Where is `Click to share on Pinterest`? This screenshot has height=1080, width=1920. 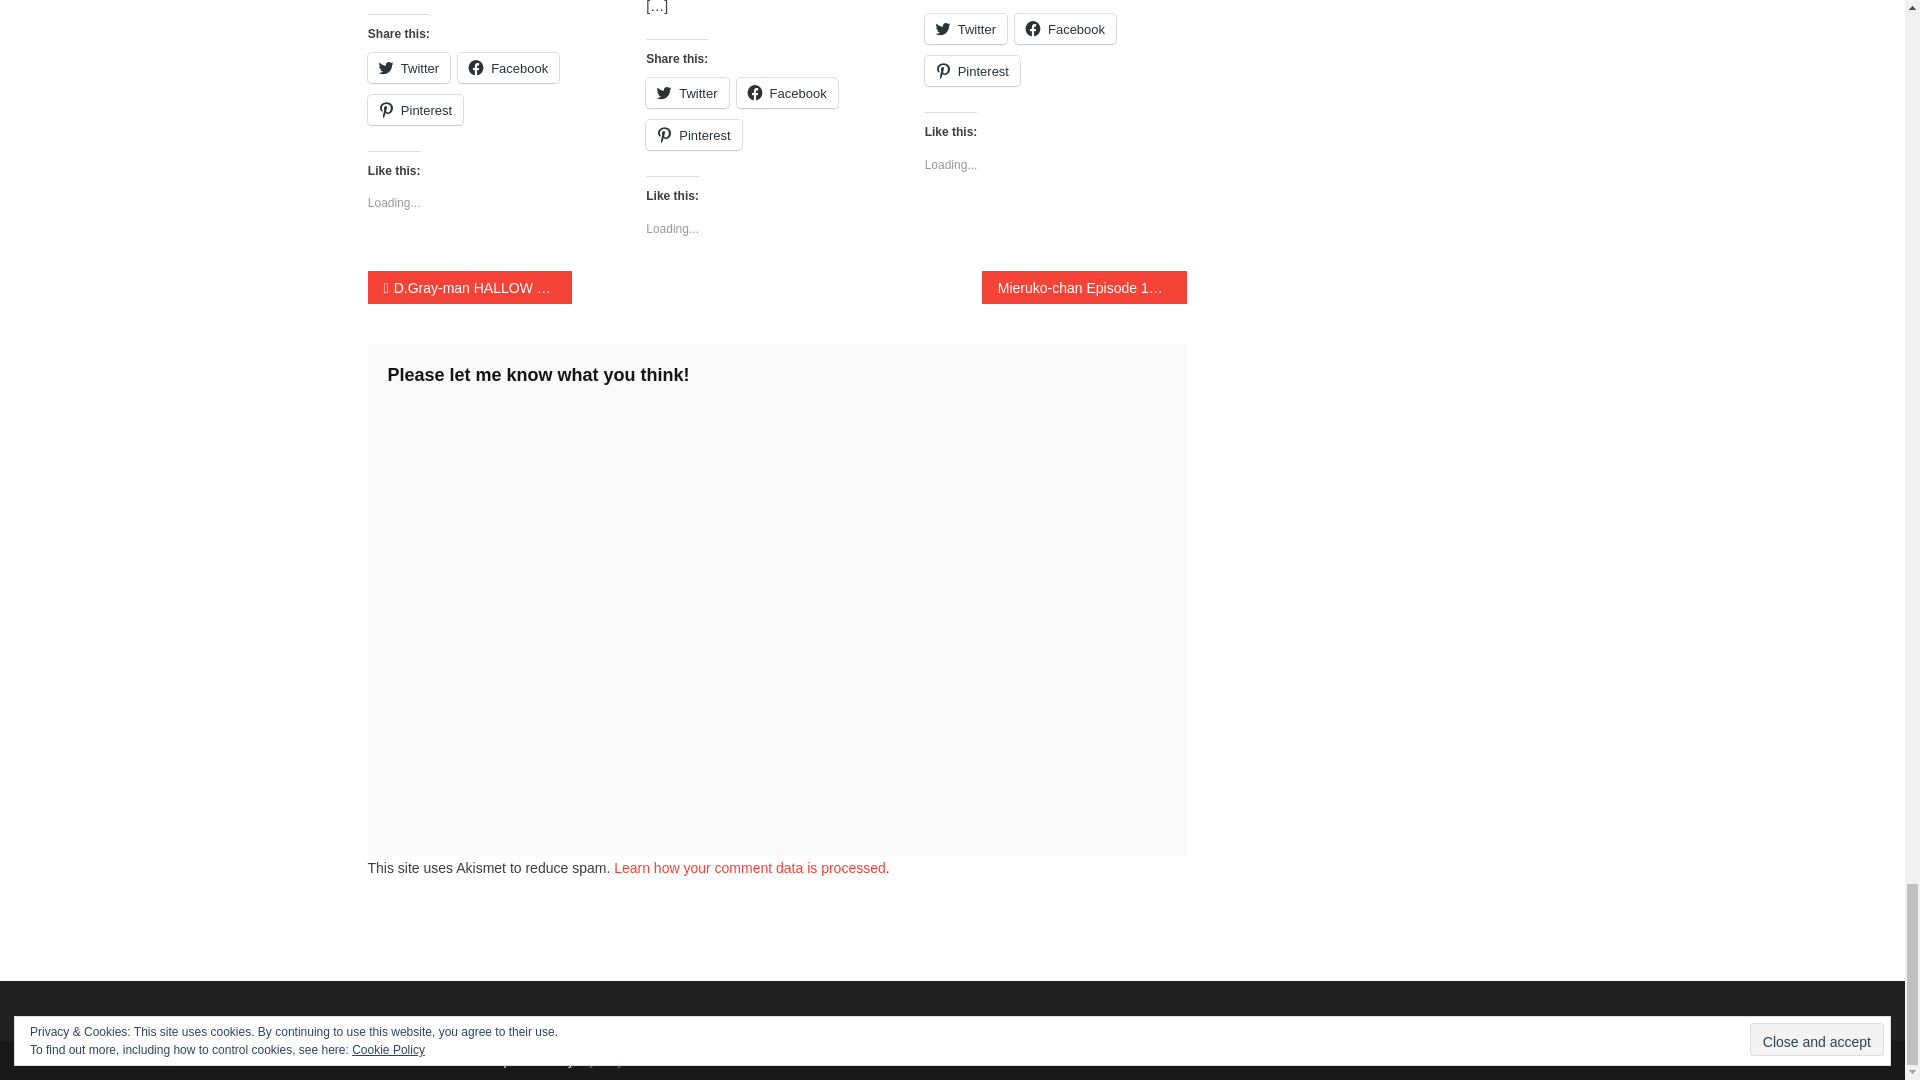
Click to share on Pinterest is located at coordinates (693, 134).